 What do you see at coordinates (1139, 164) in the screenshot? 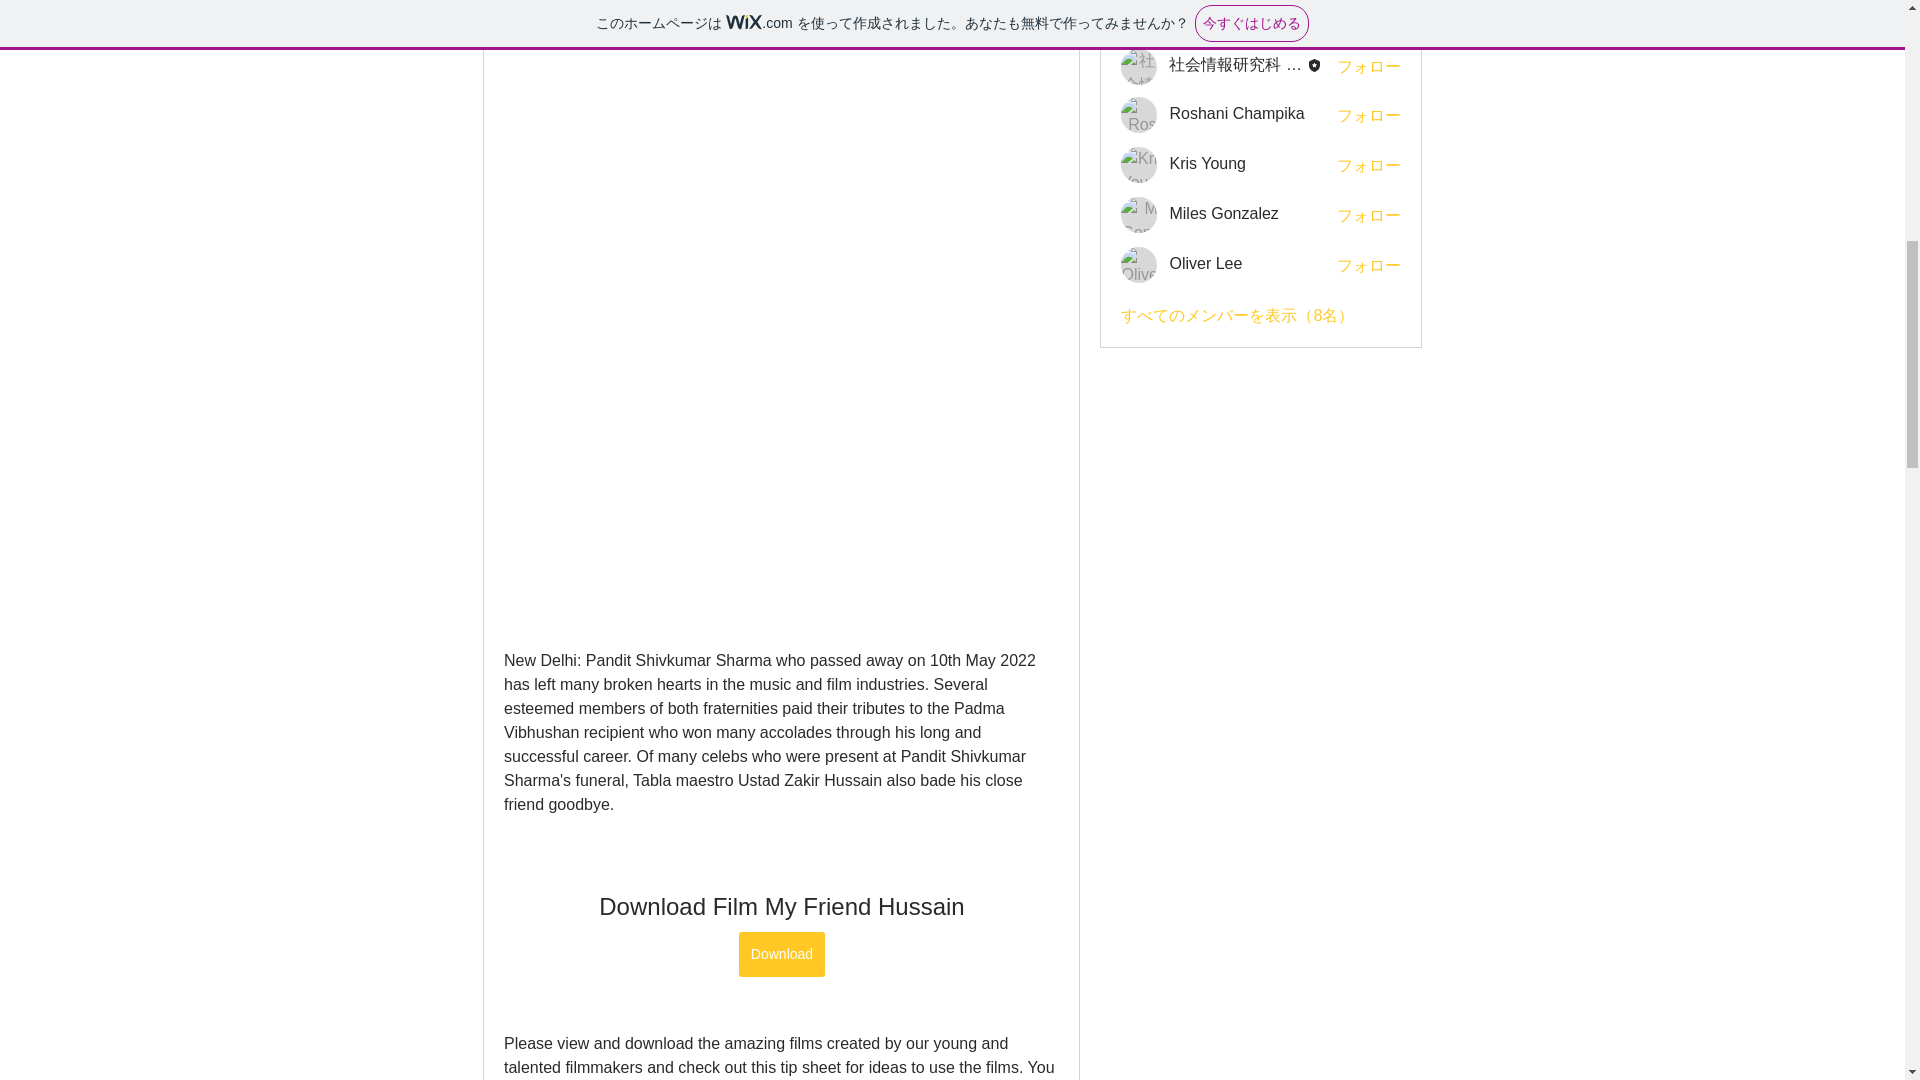
I see `Kris Young` at bounding box center [1139, 164].